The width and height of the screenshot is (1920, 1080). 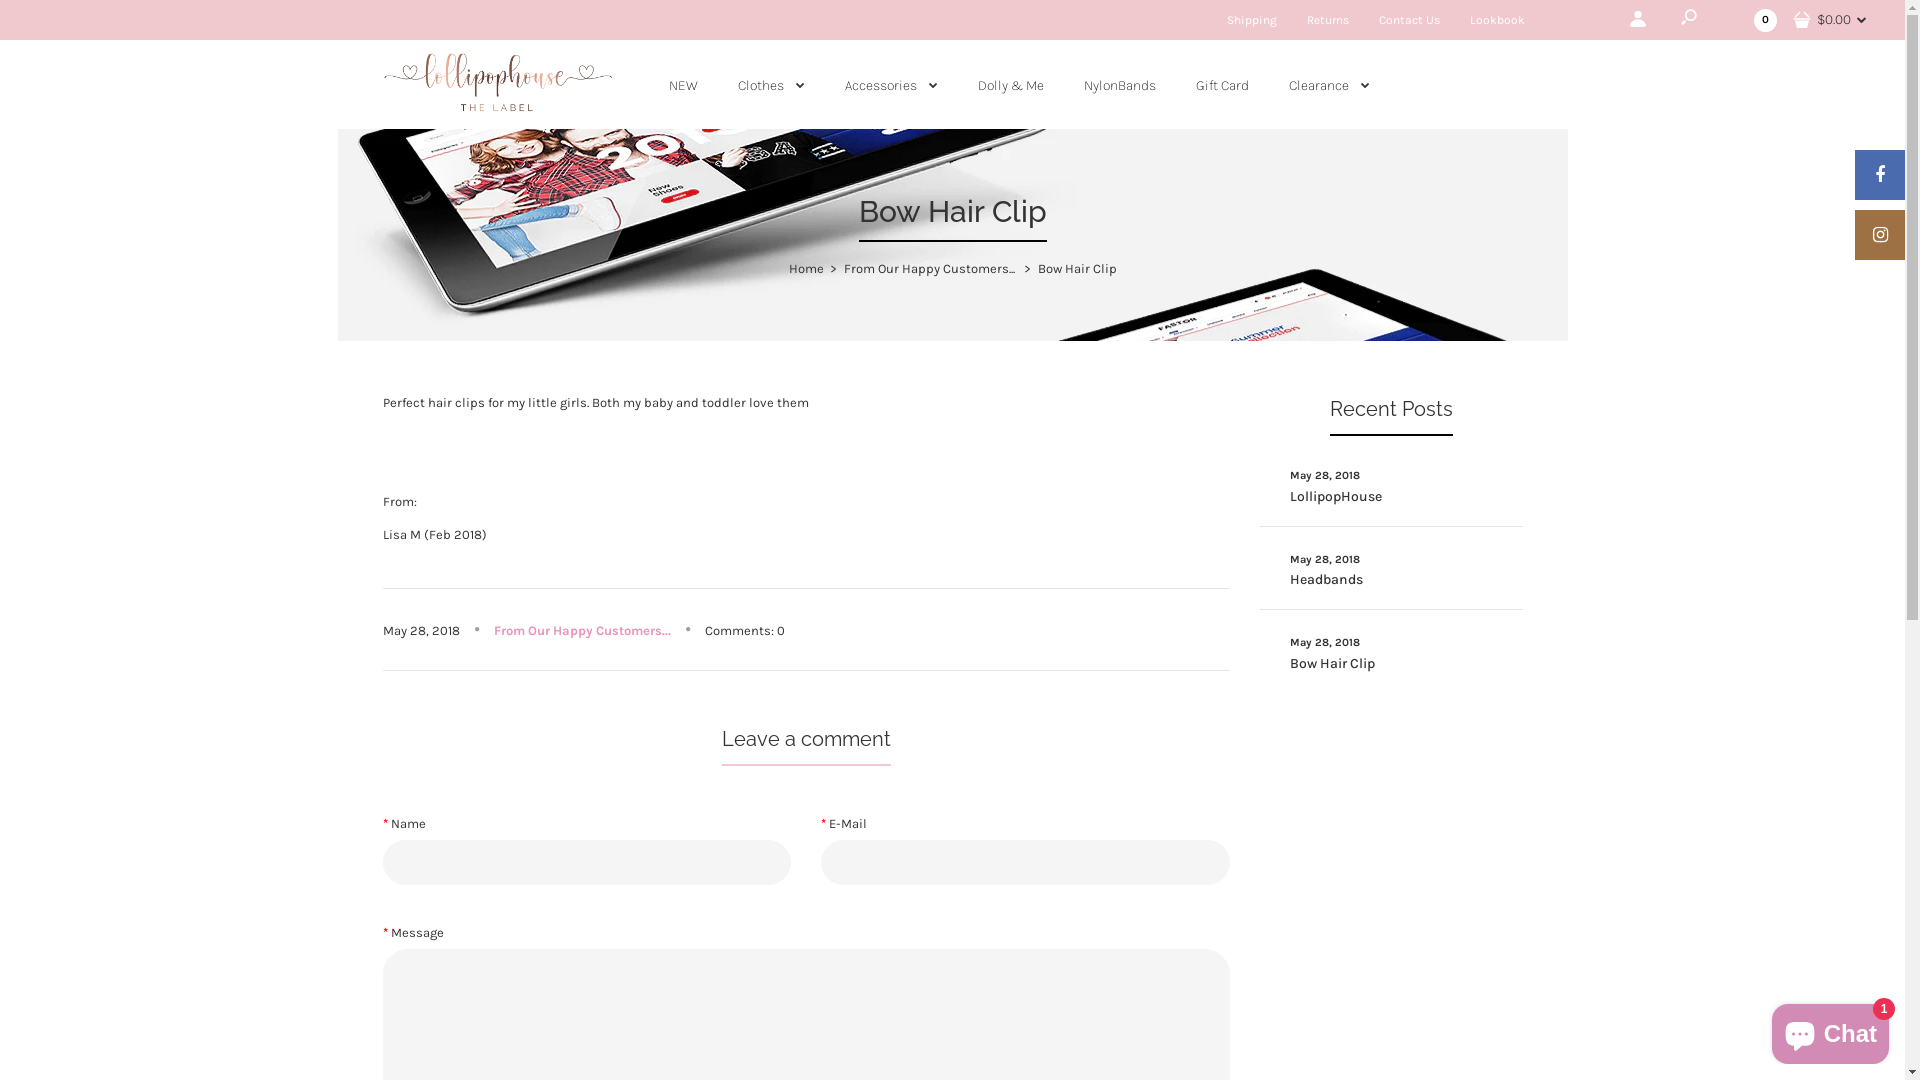 I want to click on 0
$0.00, so click(x=1810, y=20).